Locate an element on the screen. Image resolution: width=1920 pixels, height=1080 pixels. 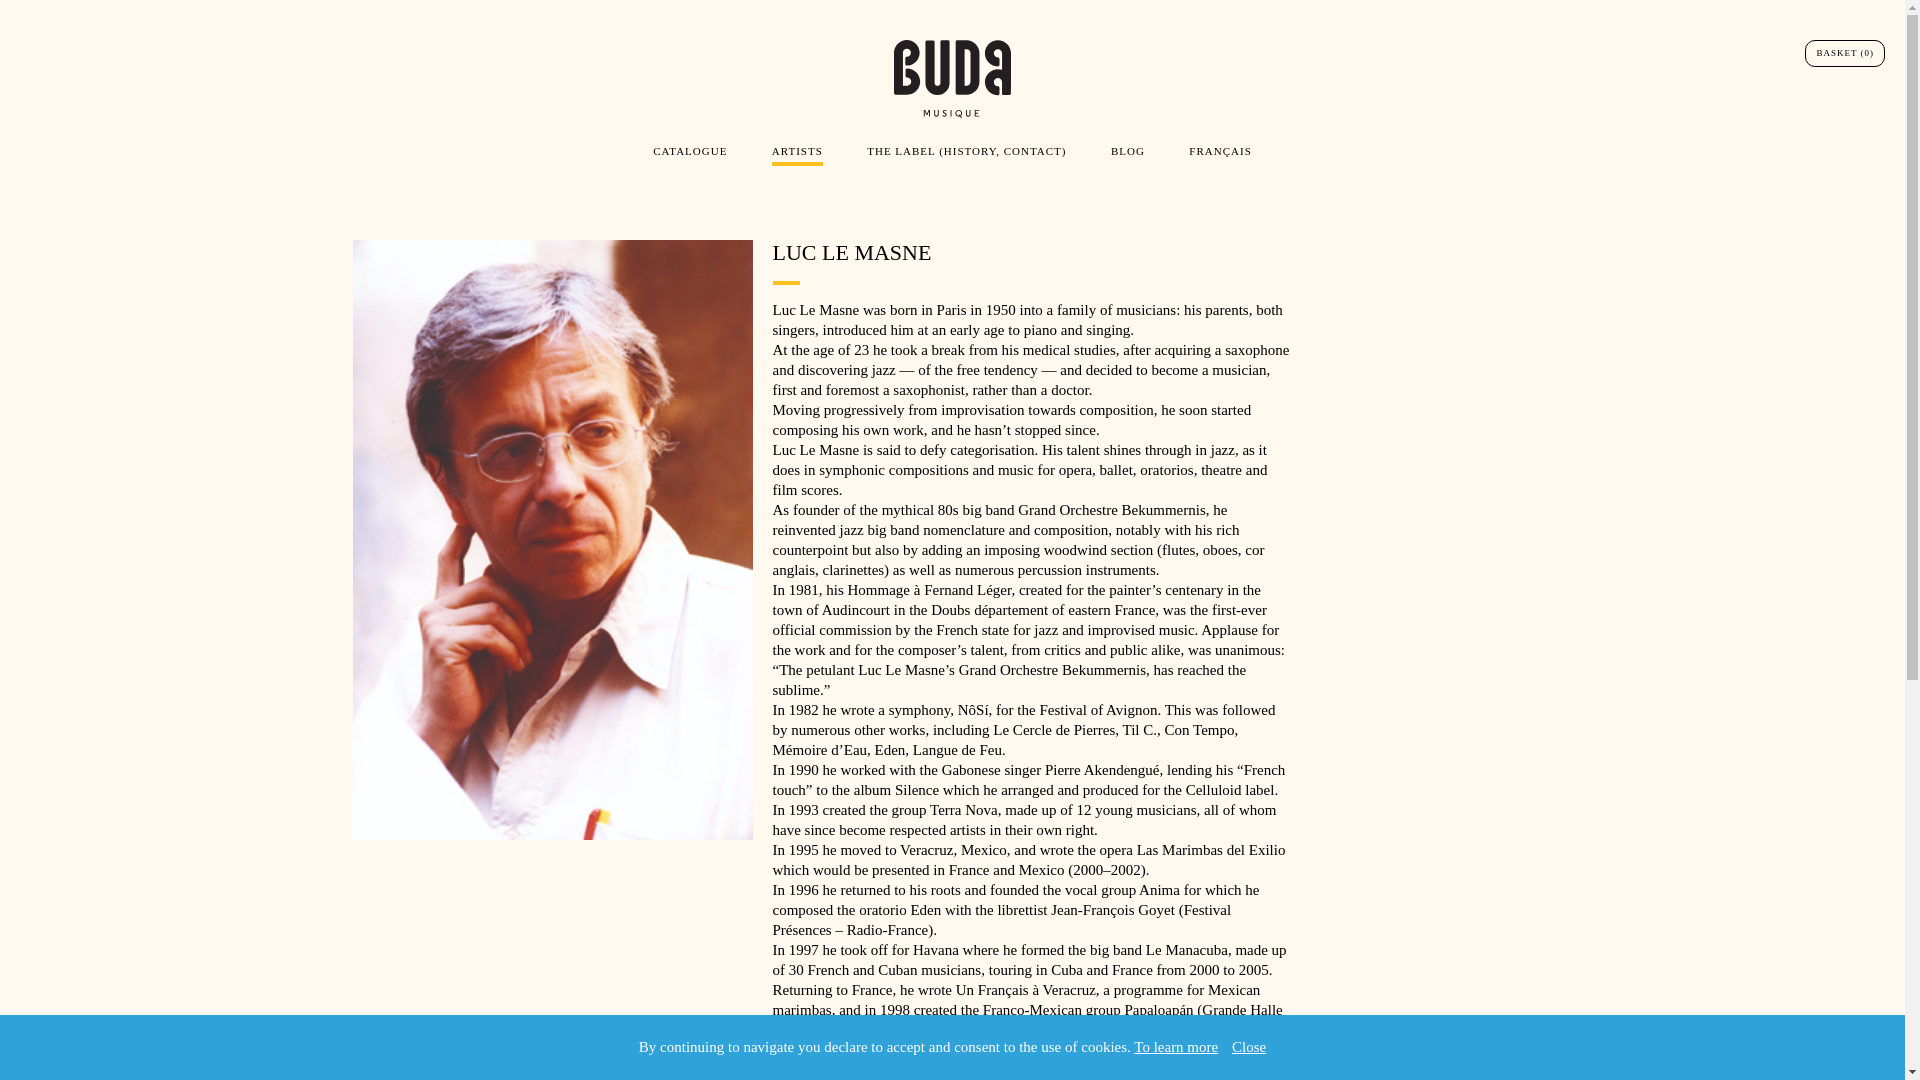
ARTISTS is located at coordinates (797, 155).